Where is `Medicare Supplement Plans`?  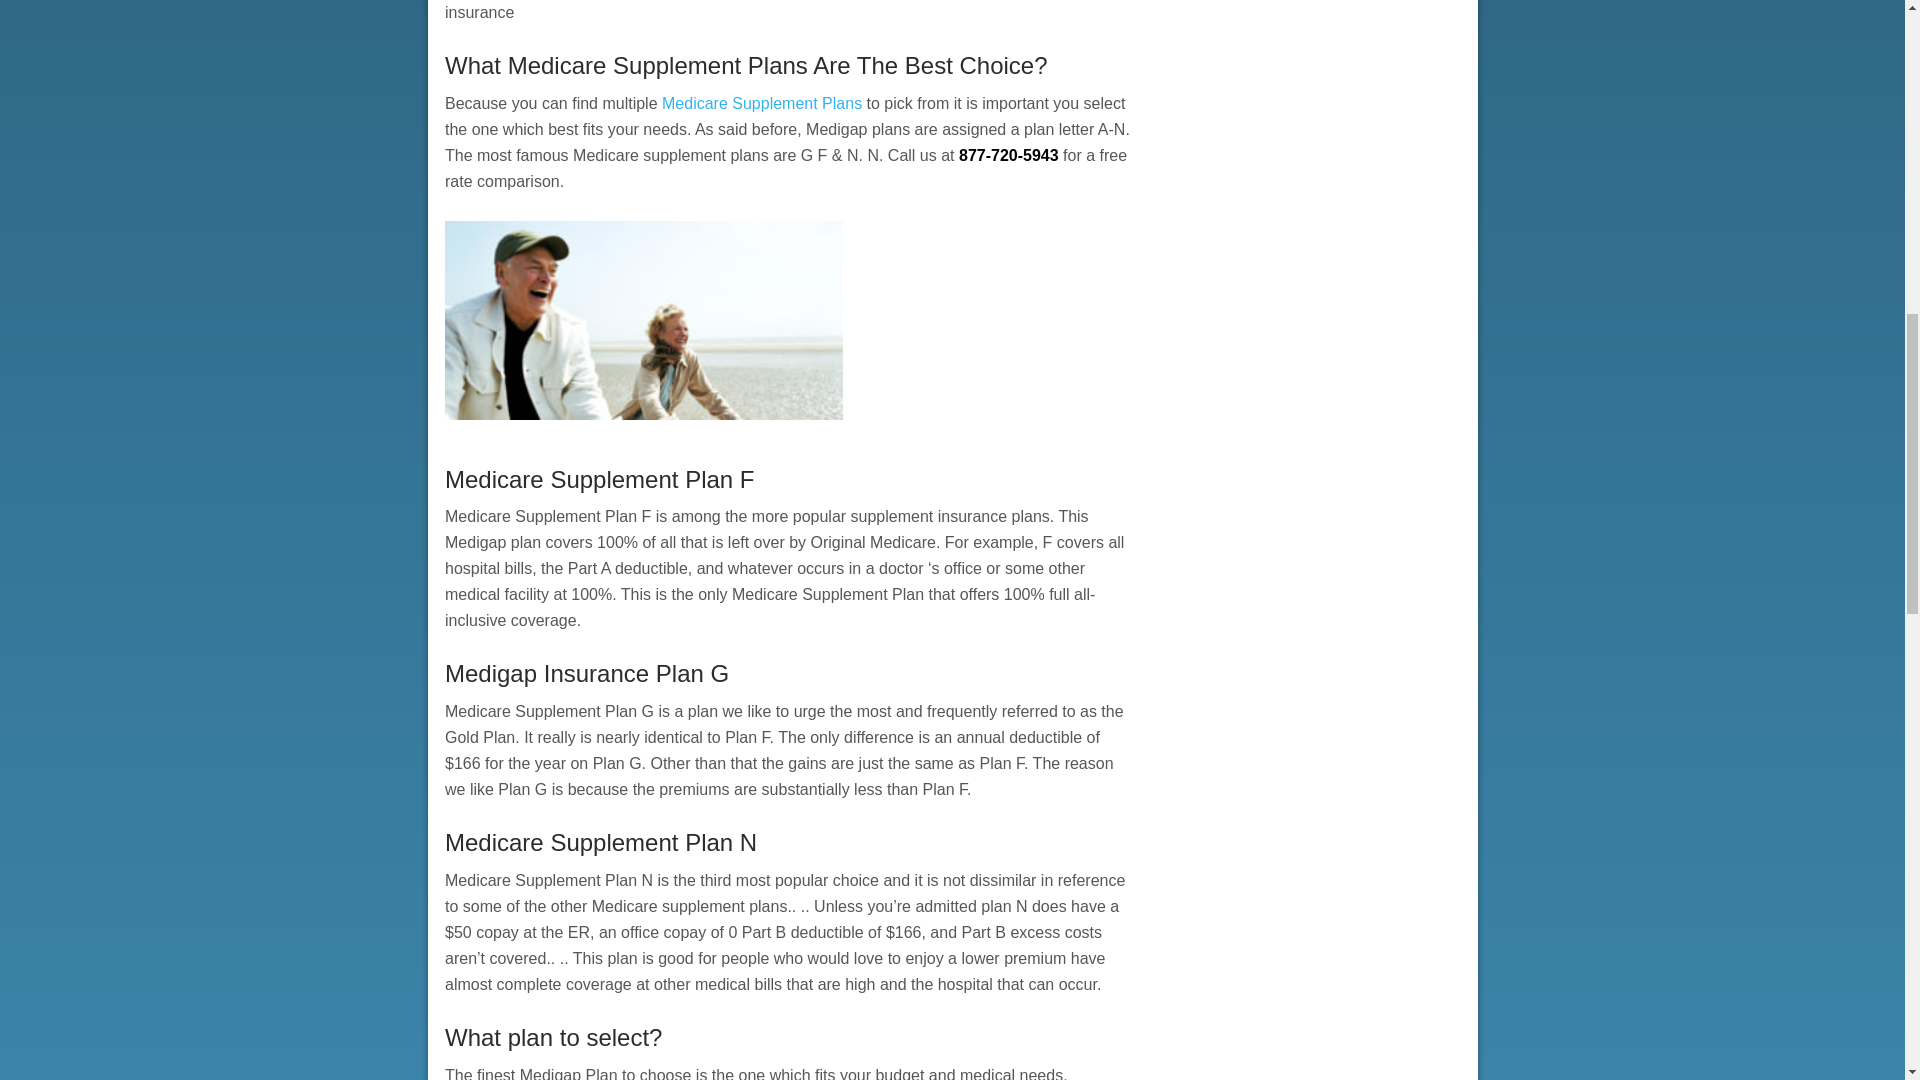
Medicare Supplement Plans is located at coordinates (762, 104).